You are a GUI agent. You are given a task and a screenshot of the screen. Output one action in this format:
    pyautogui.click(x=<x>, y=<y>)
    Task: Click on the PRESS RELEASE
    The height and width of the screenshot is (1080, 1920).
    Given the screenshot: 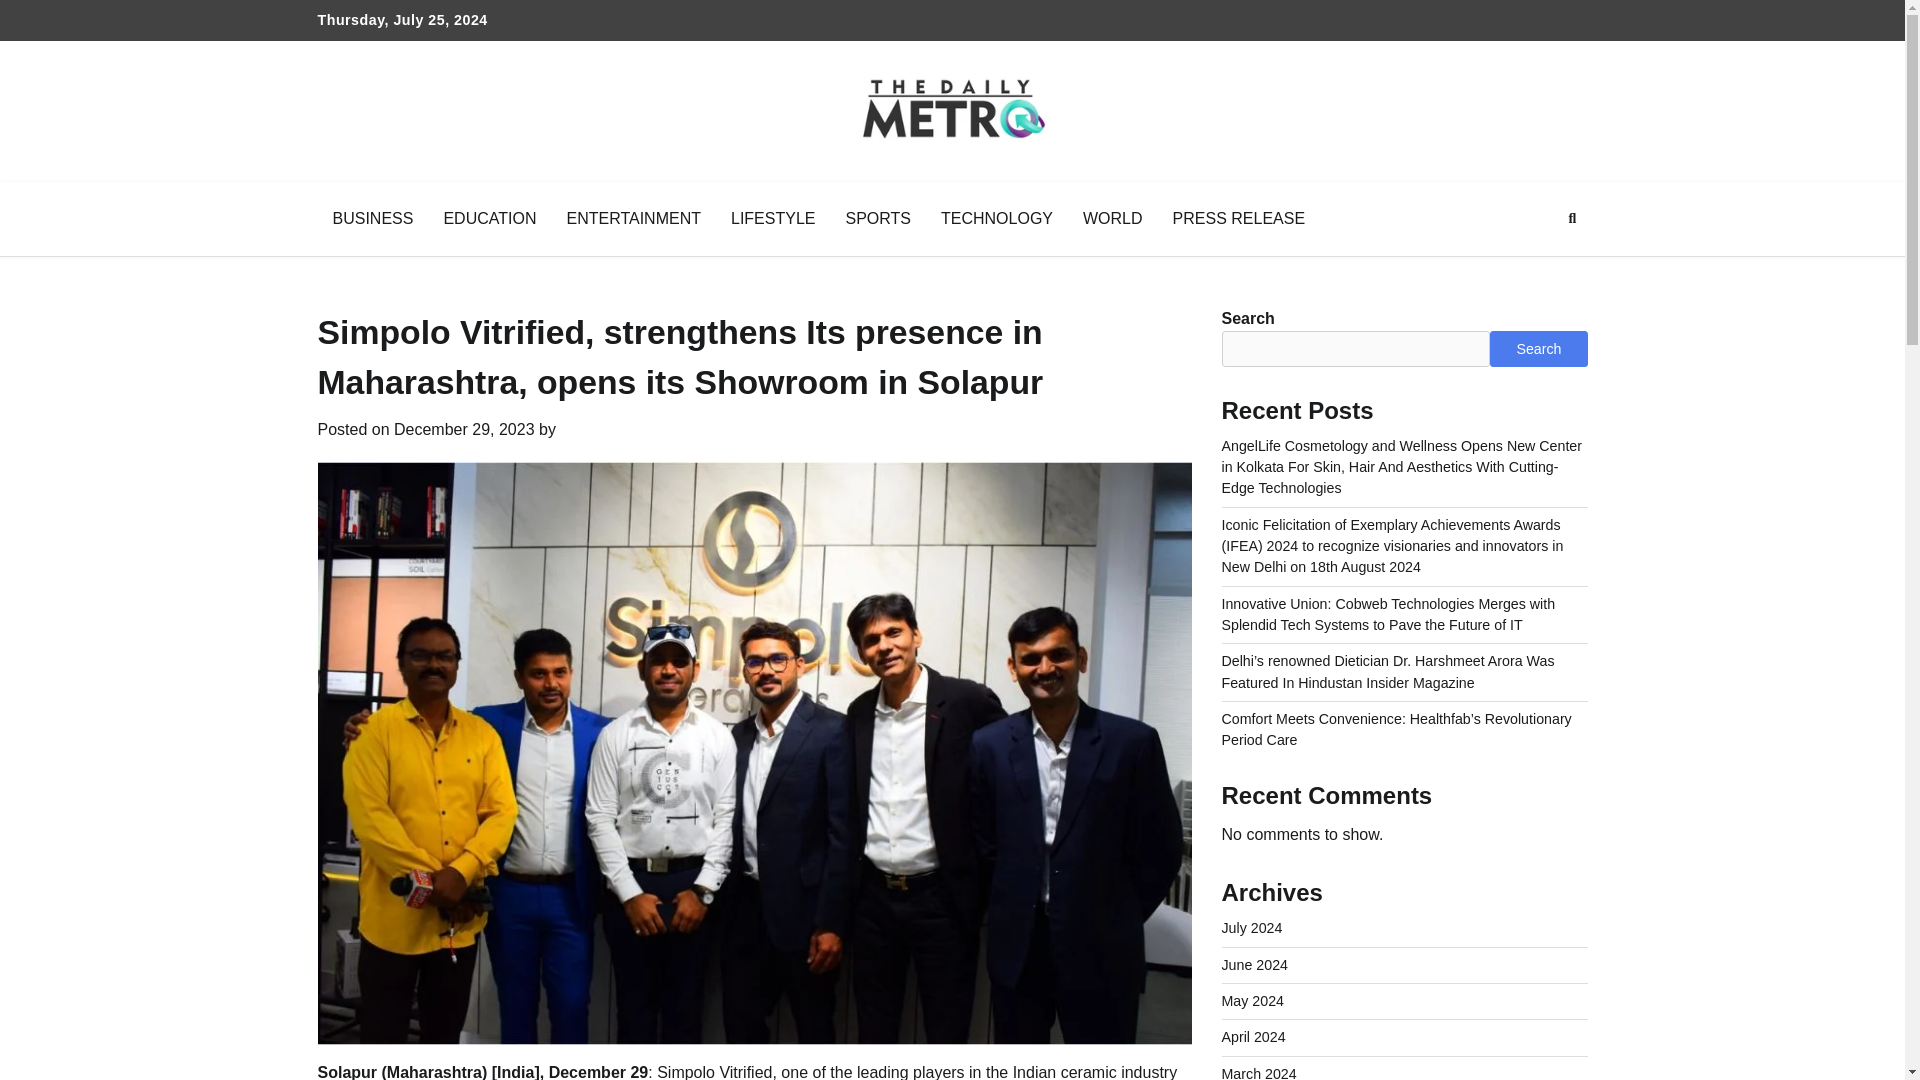 What is the action you would take?
    pyautogui.click(x=1238, y=219)
    